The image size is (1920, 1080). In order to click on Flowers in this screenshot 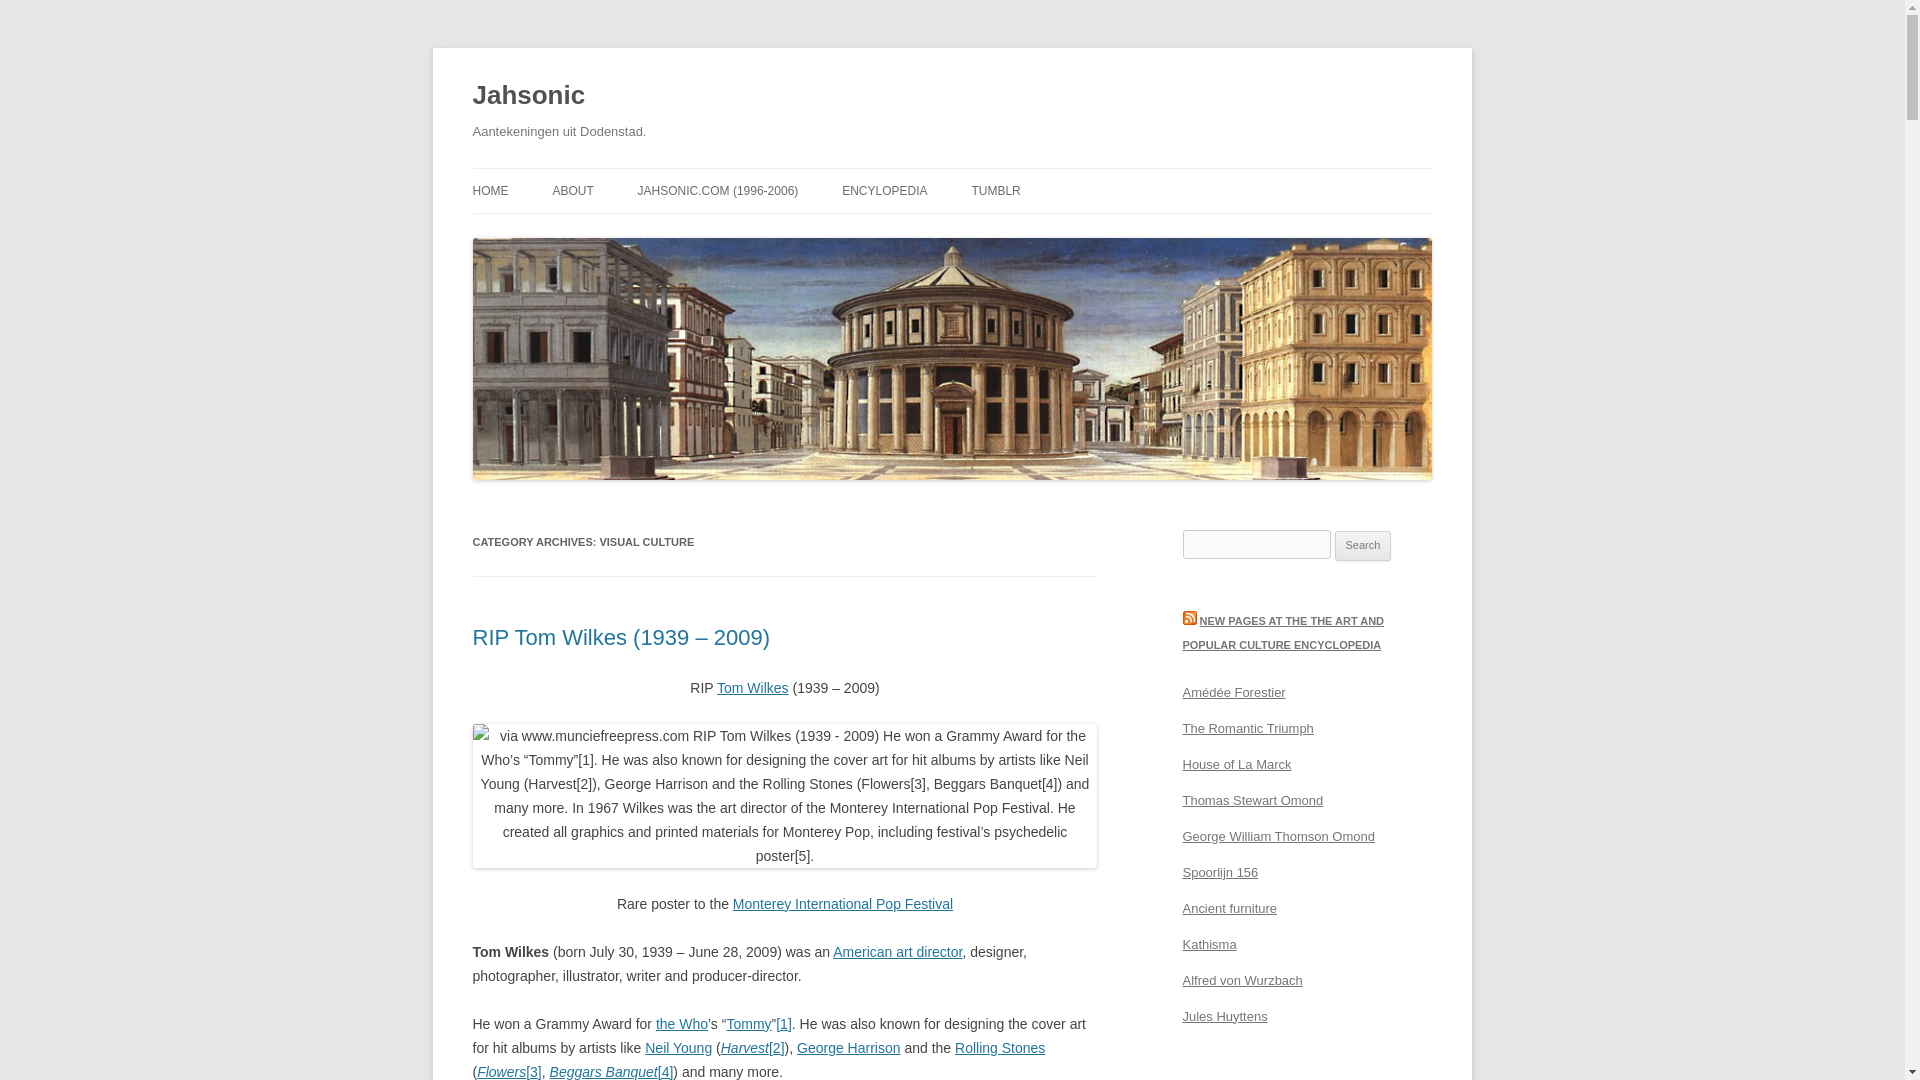, I will do `click(501, 1072)`.